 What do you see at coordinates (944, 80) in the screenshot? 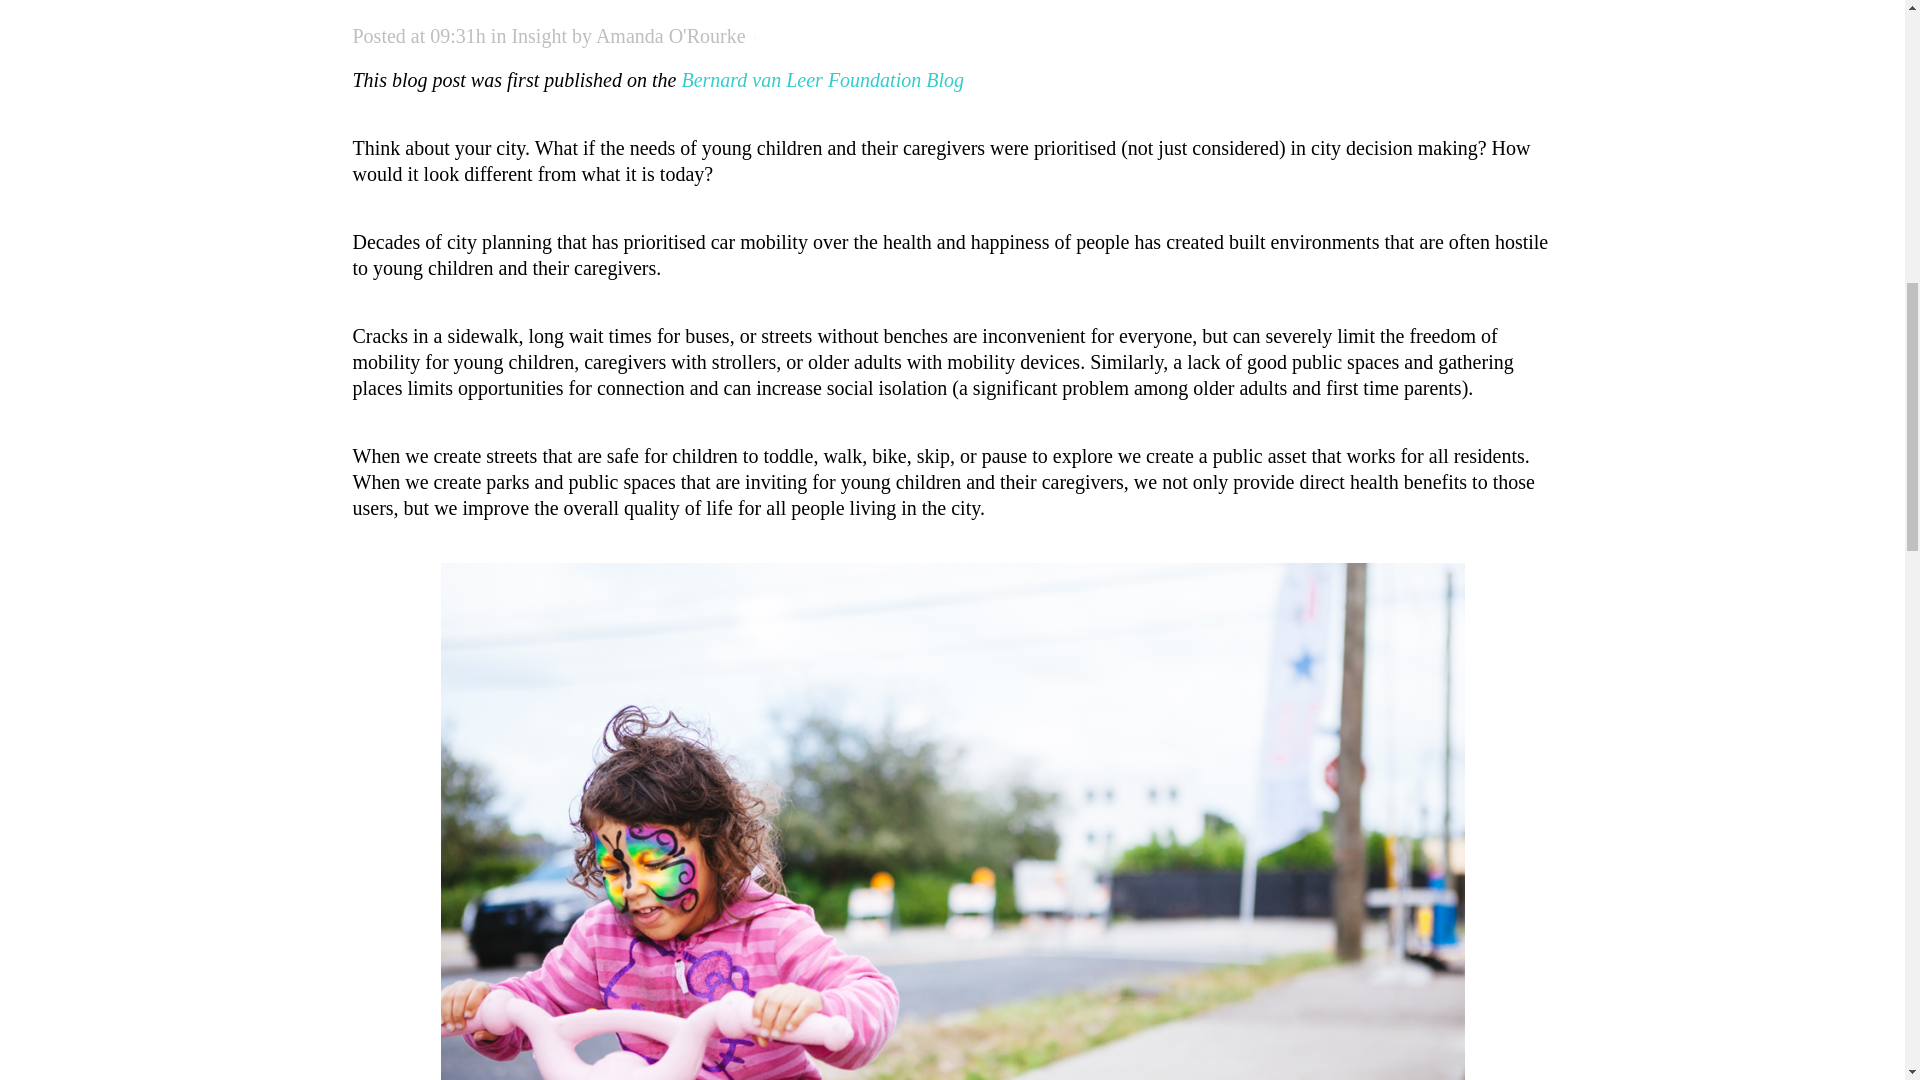
I see `Blog` at bounding box center [944, 80].